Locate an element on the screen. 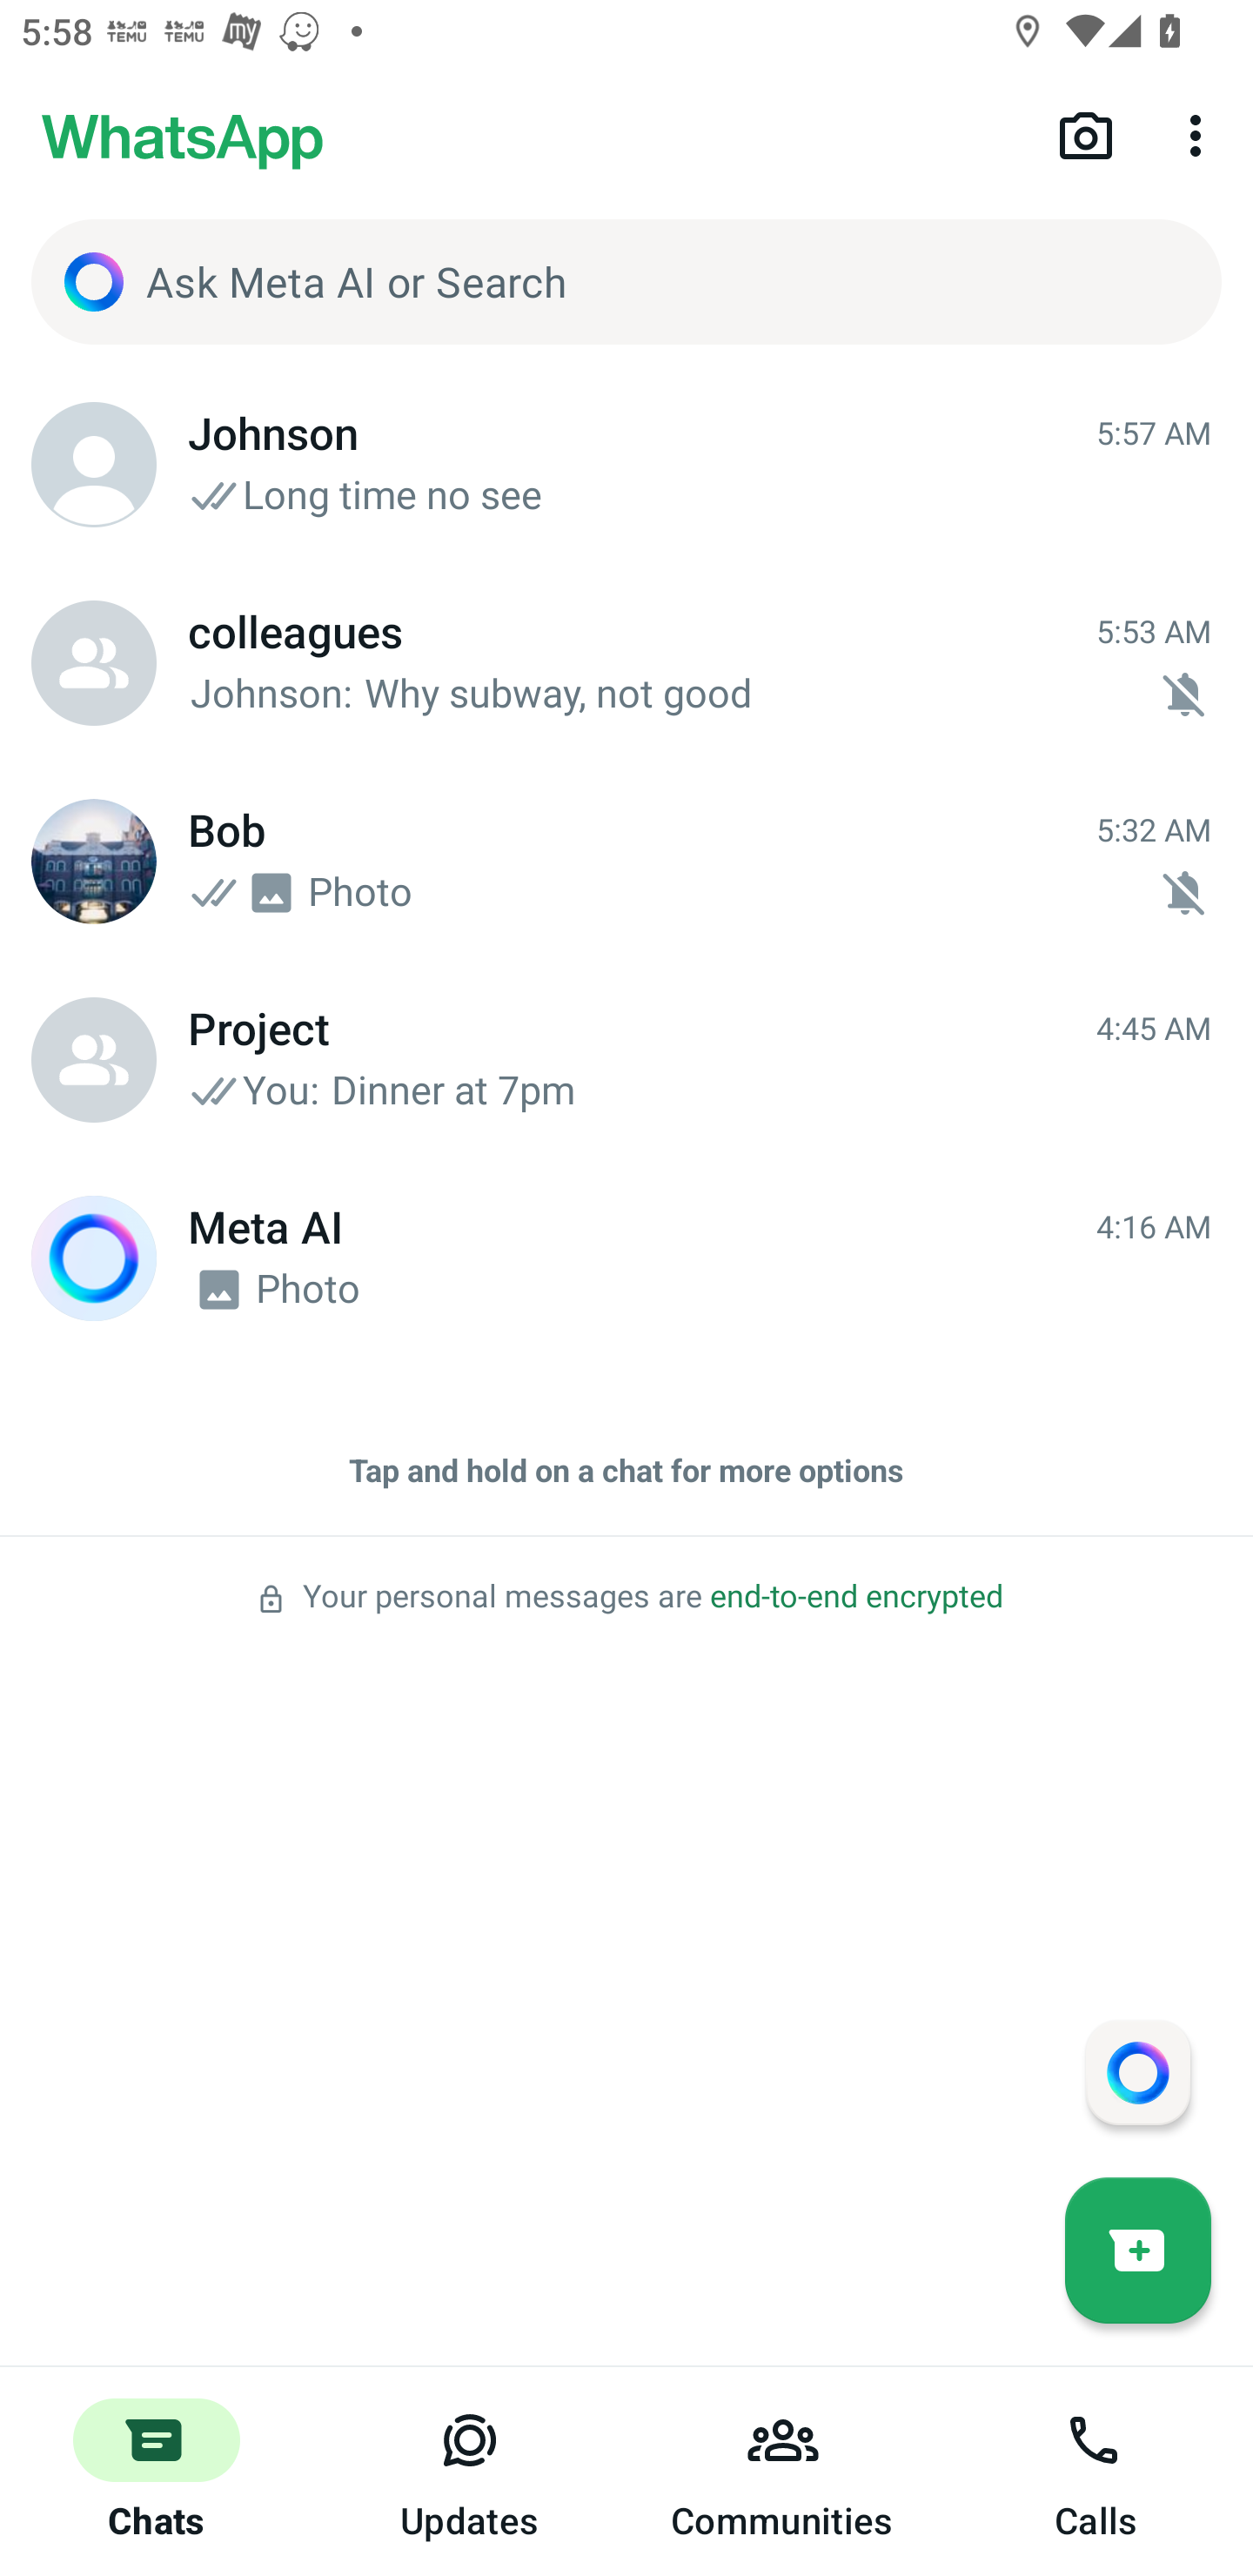 This screenshot has height=2576, width=1253. Updates is located at coordinates (470, 2472).